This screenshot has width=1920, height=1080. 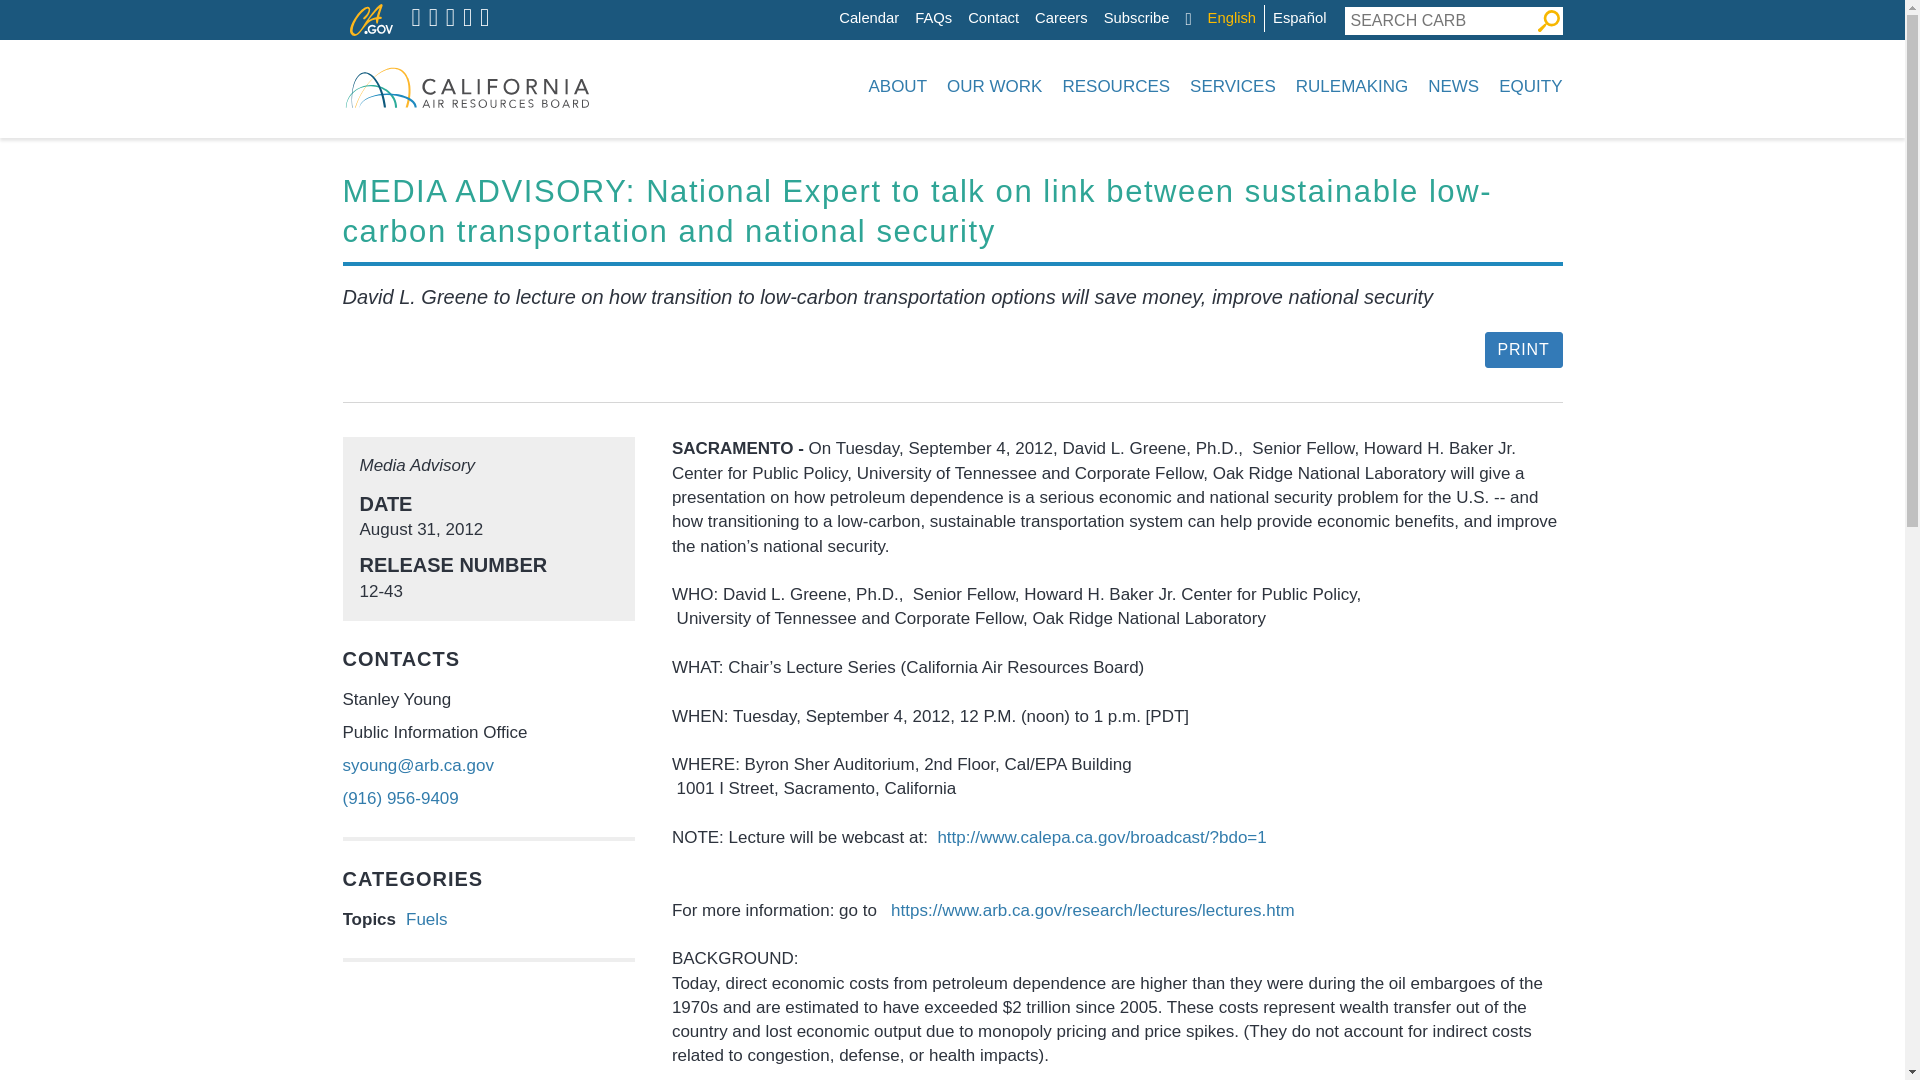 What do you see at coordinates (1548, 20) in the screenshot?
I see `Search` at bounding box center [1548, 20].